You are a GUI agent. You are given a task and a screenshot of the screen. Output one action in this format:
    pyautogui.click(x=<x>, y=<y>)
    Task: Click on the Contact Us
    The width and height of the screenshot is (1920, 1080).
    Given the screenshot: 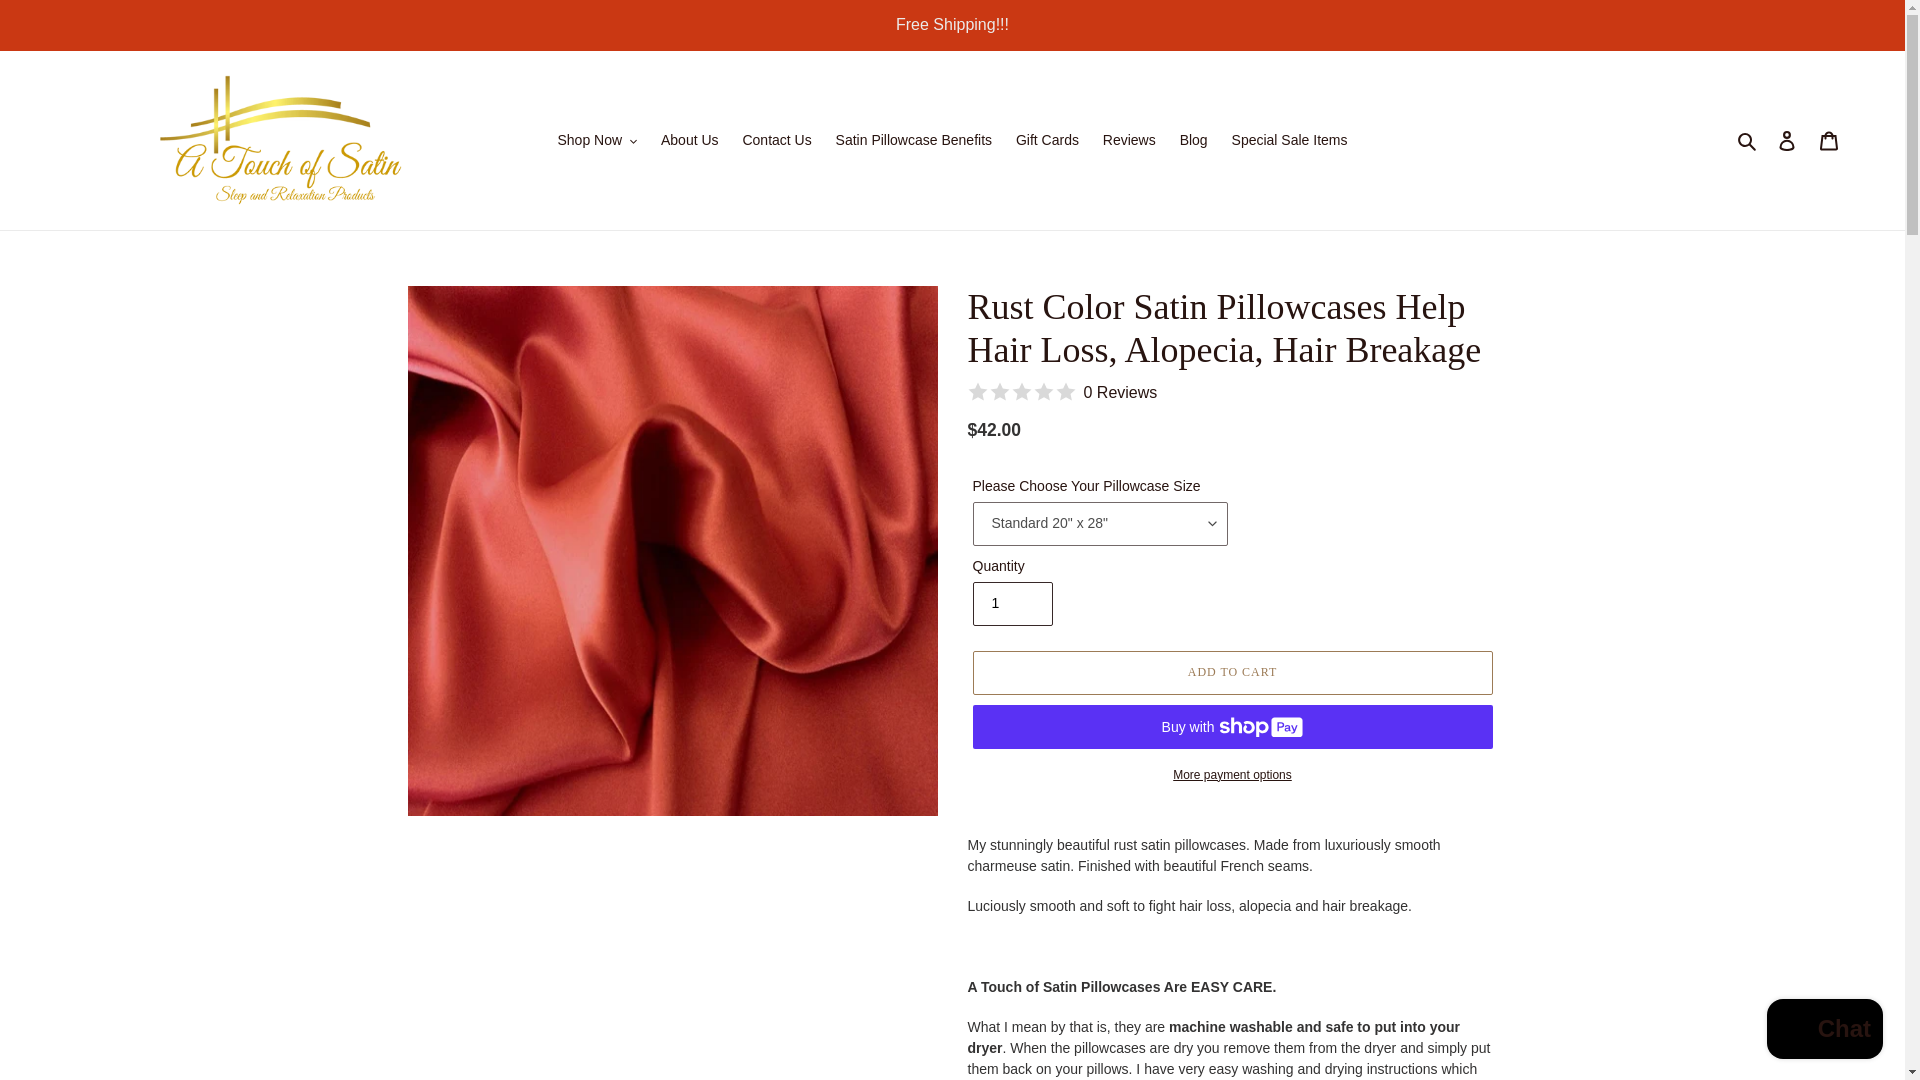 What is the action you would take?
    pyautogui.click(x=776, y=140)
    